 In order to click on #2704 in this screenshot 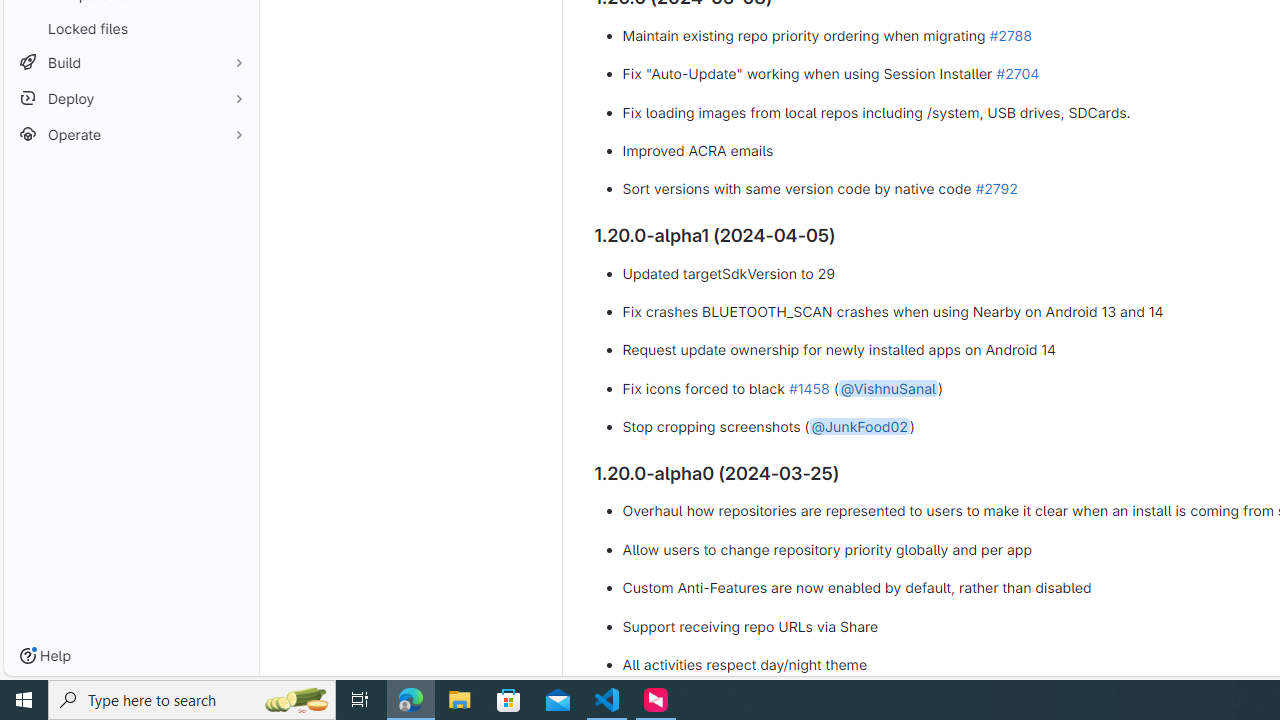, I will do `click(1017, 73)`.